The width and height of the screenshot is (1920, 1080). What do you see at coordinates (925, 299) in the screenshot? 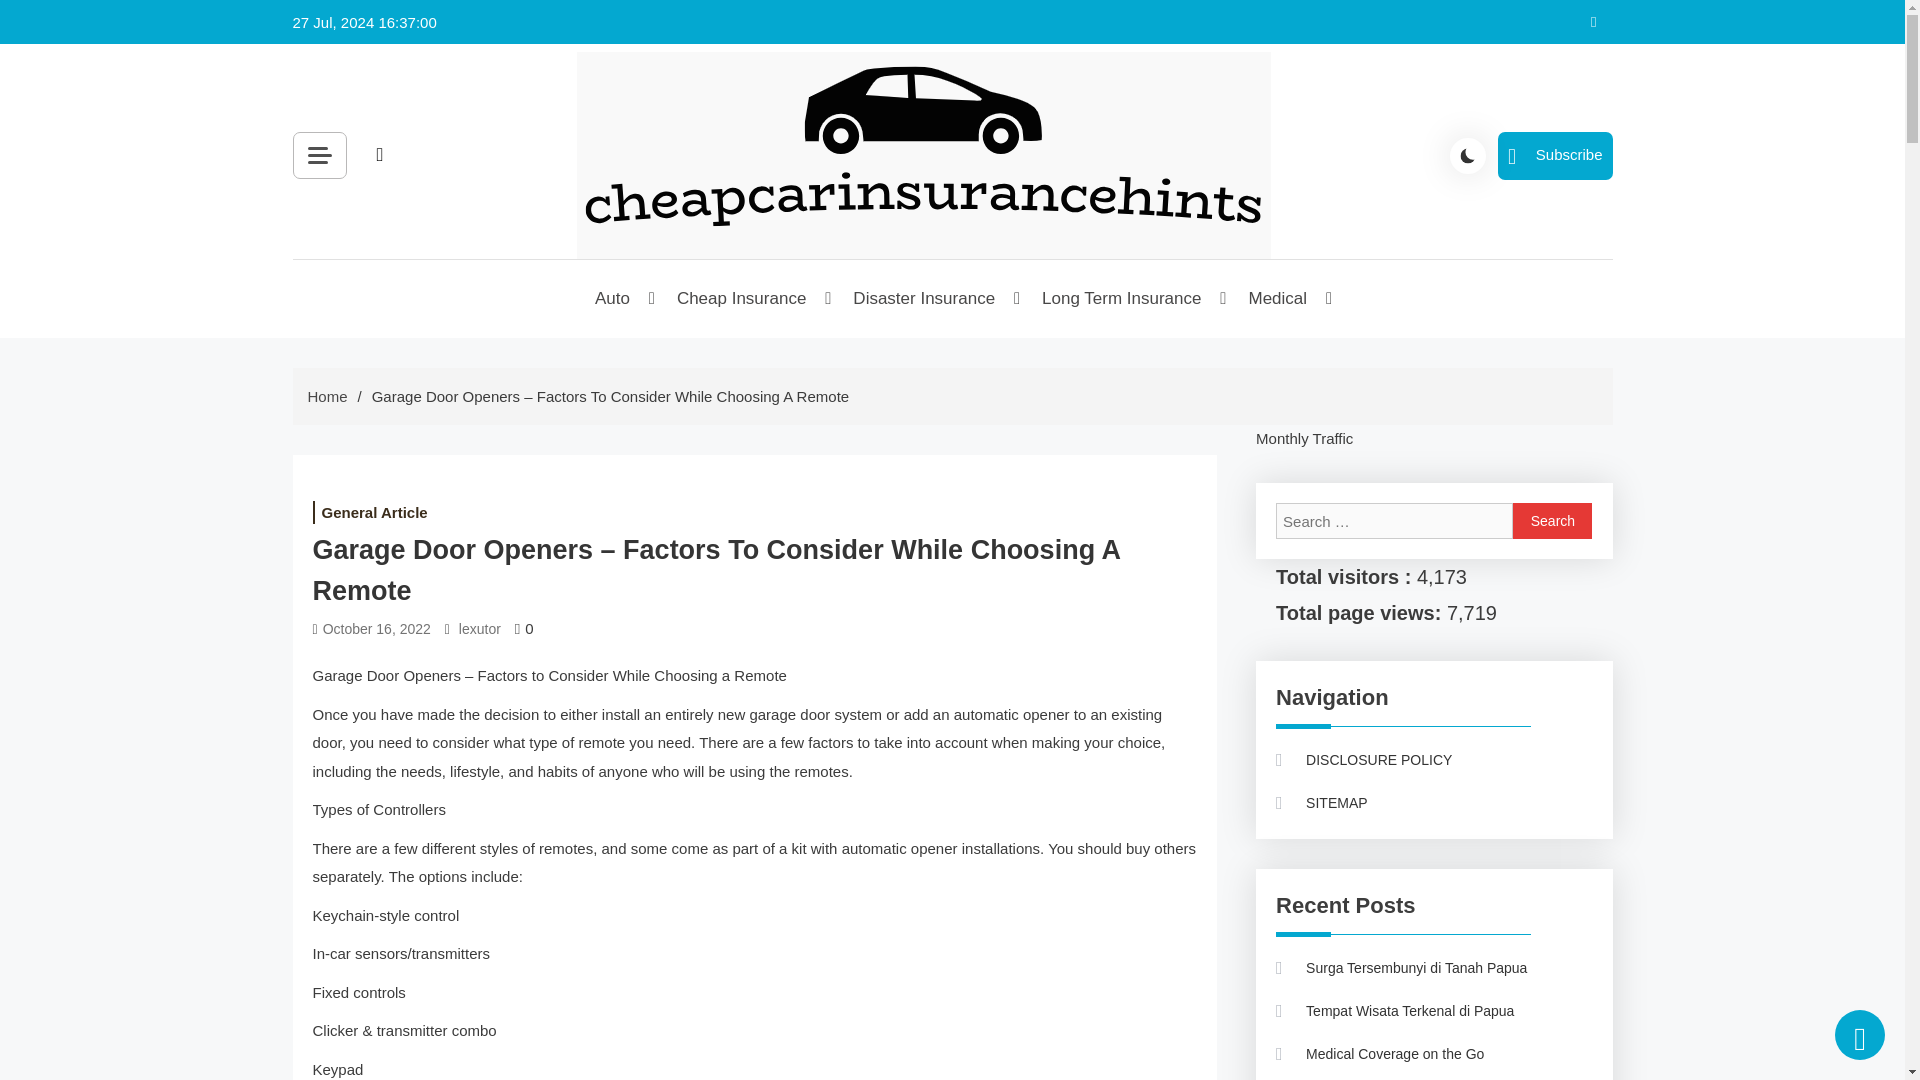
I see `Disaster Insurance` at bounding box center [925, 299].